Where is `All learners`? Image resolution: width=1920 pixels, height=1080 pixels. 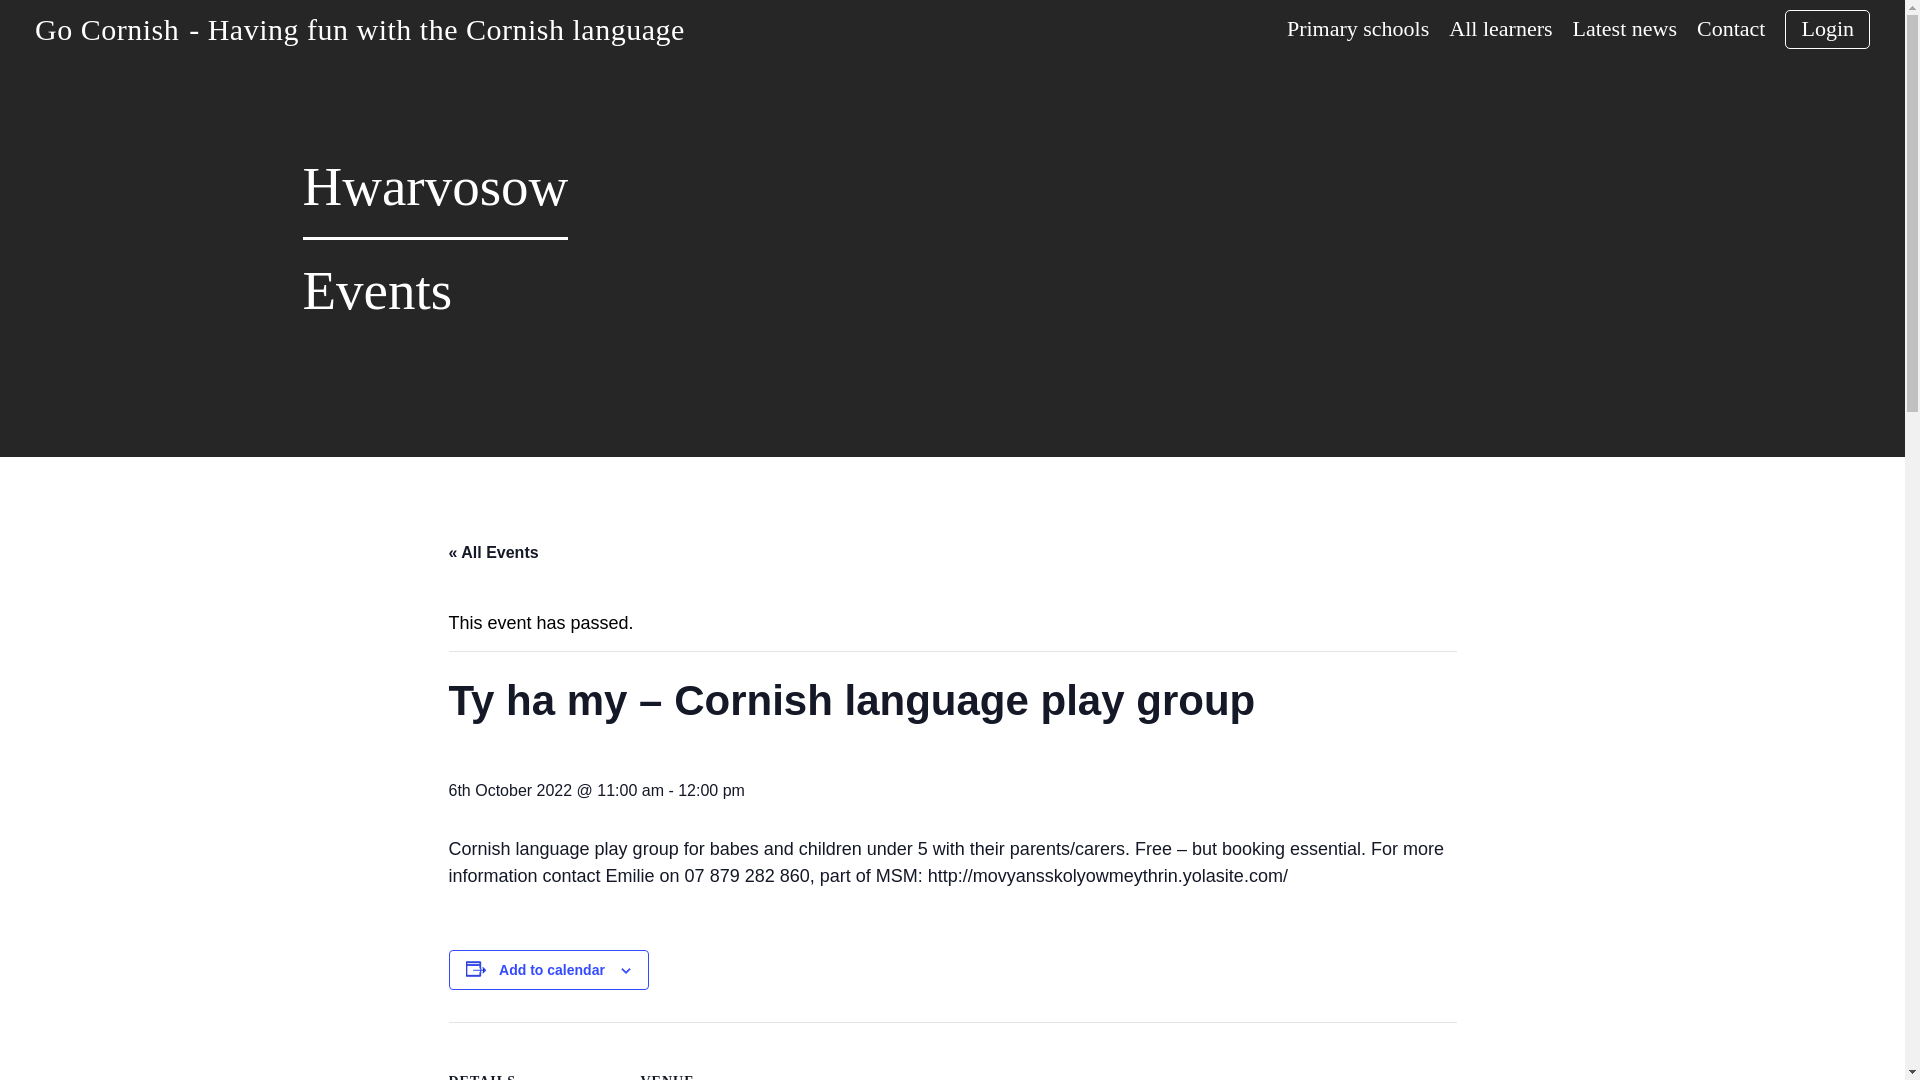
All learners is located at coordinates (1500, 29).